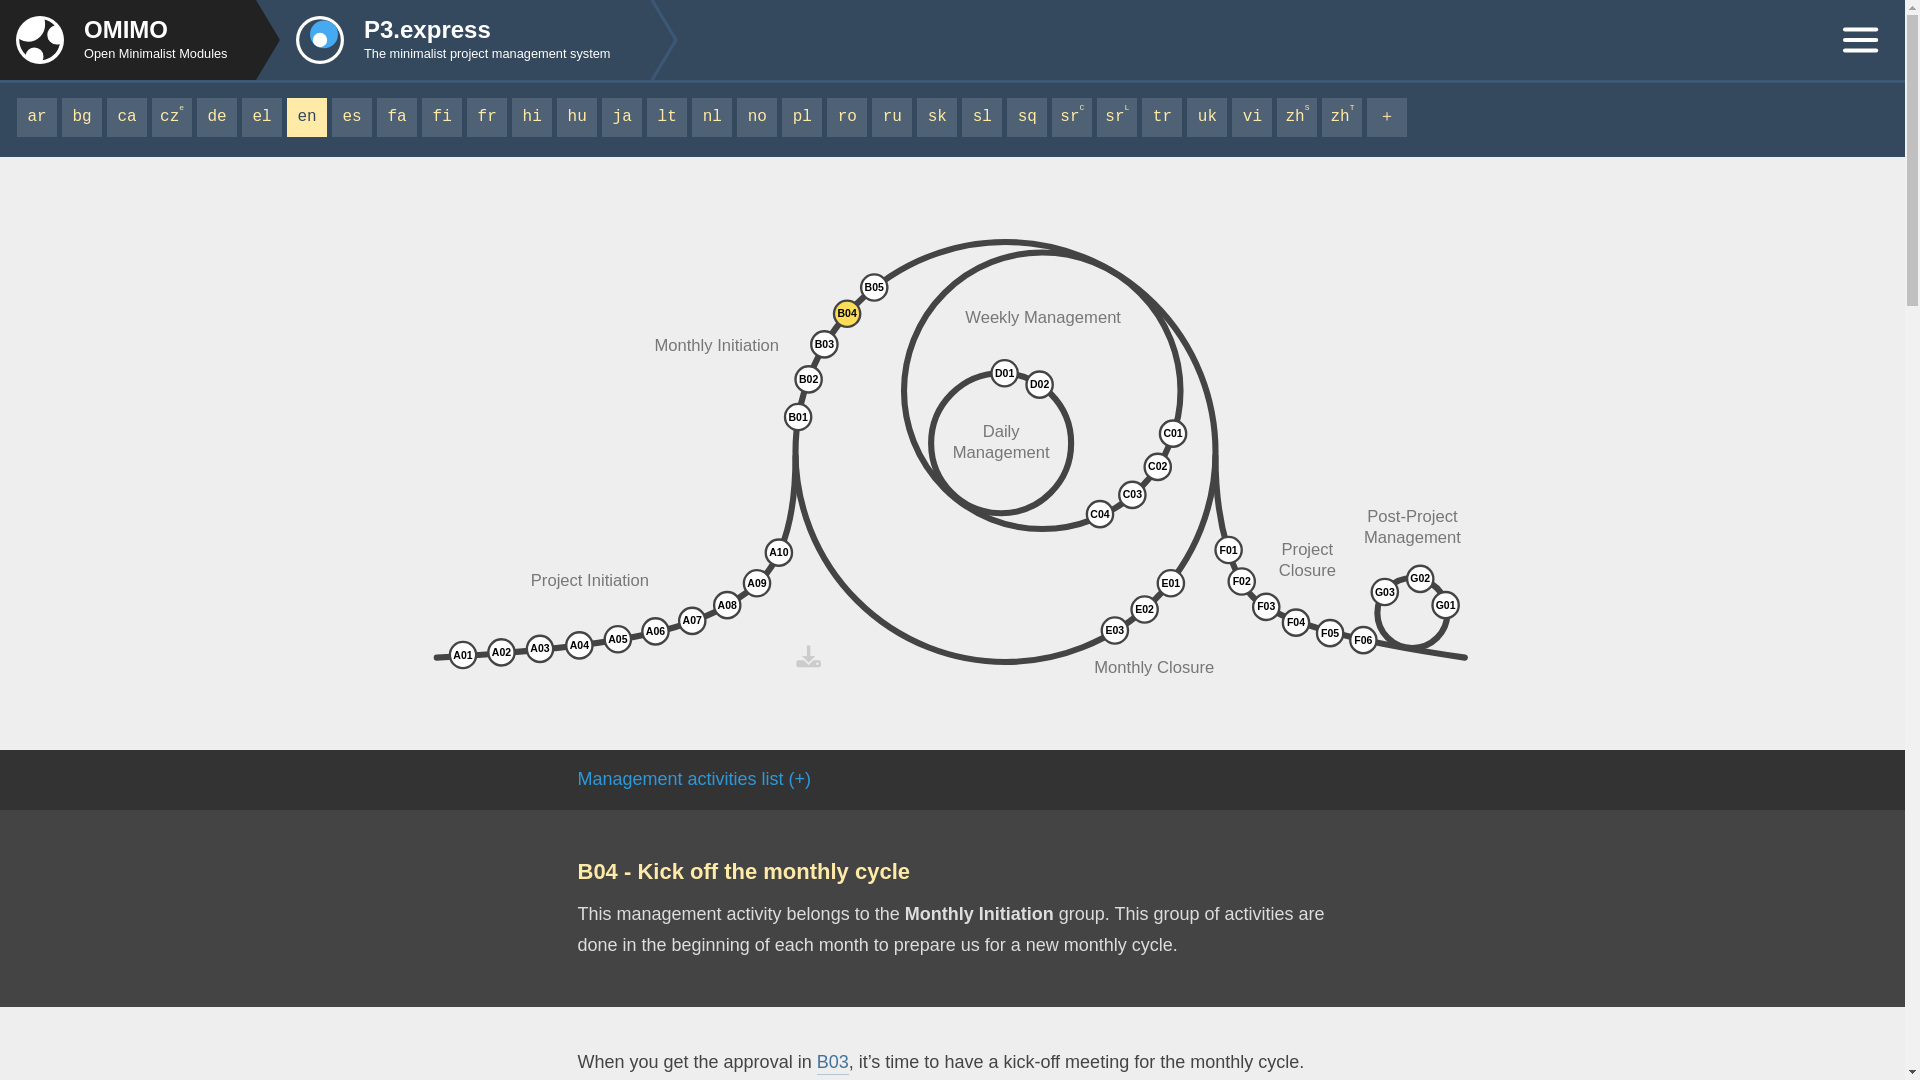  Describe the element at coordinates (1296, 118) in the screenshot. I see `zhS` at that location.